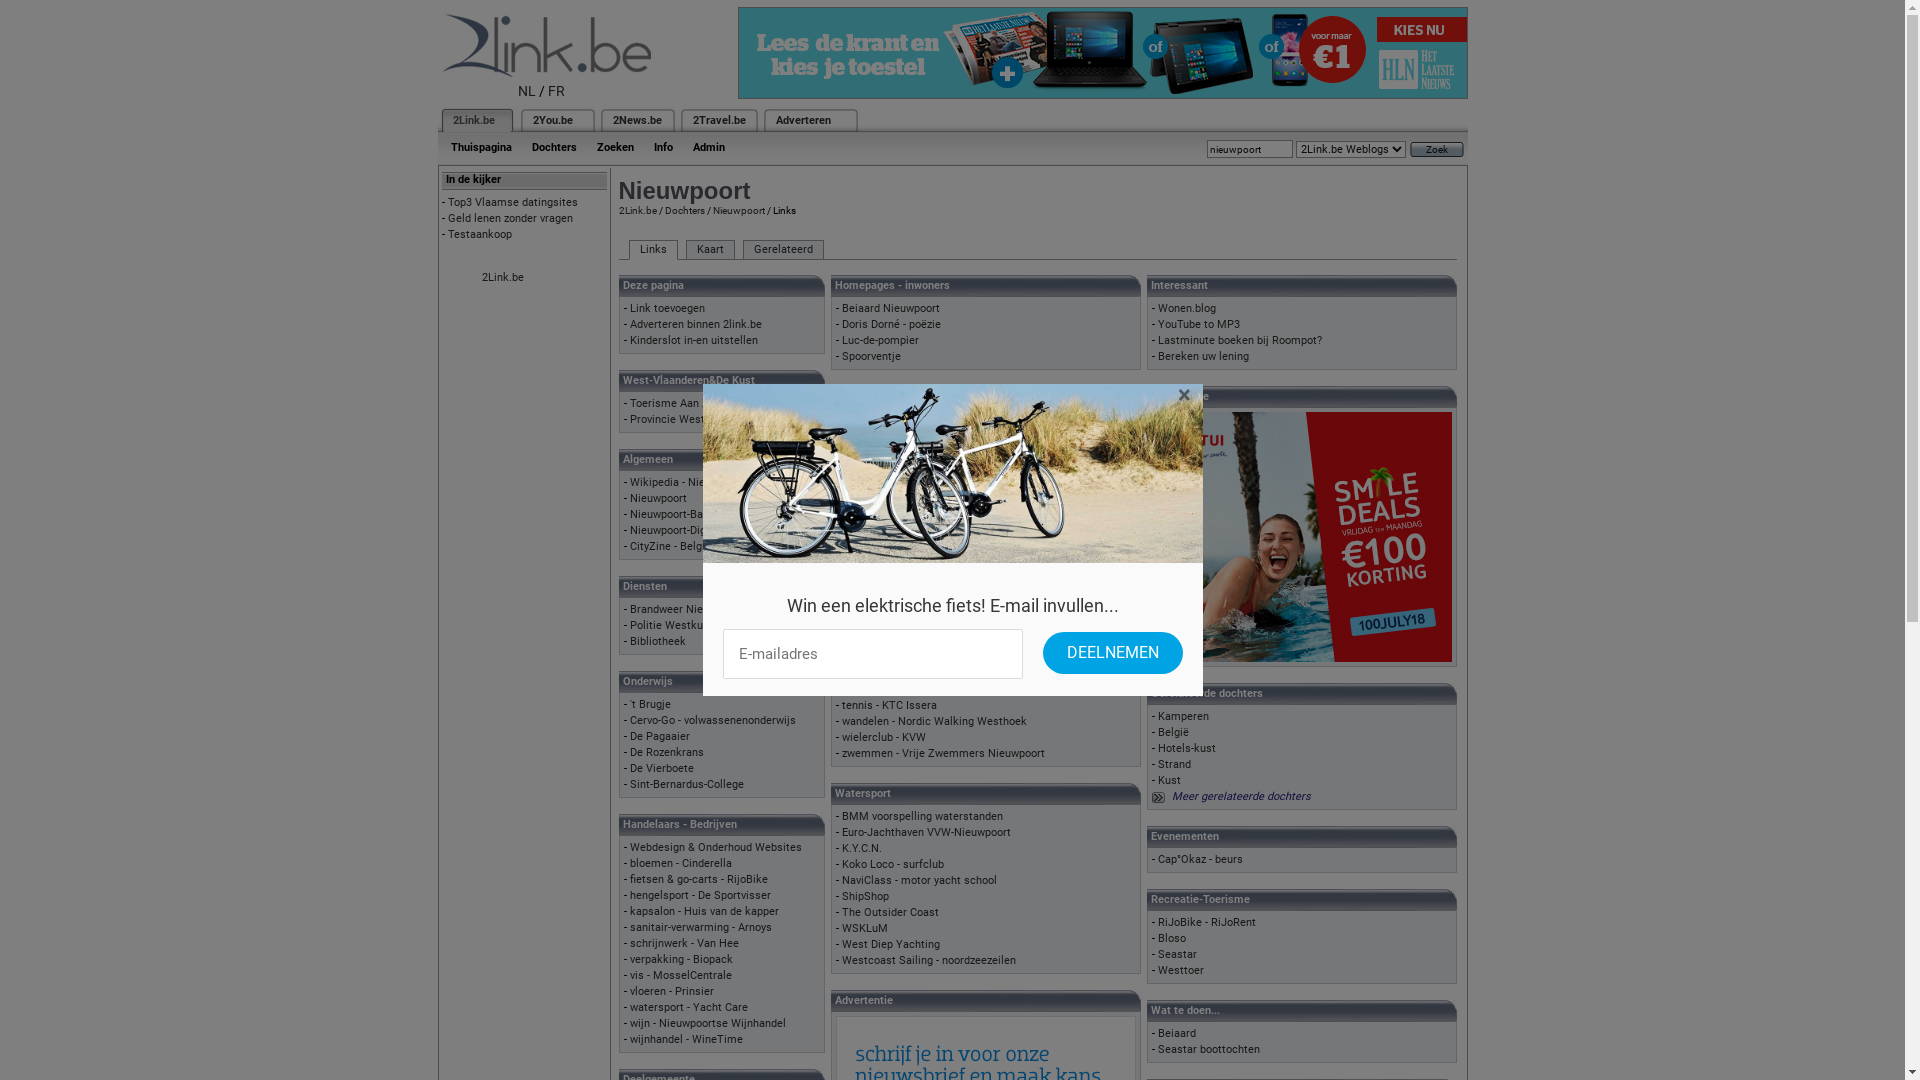 This screenshot has height=1080, width=1920. I want to click on Adverteren, so click(804, 120).